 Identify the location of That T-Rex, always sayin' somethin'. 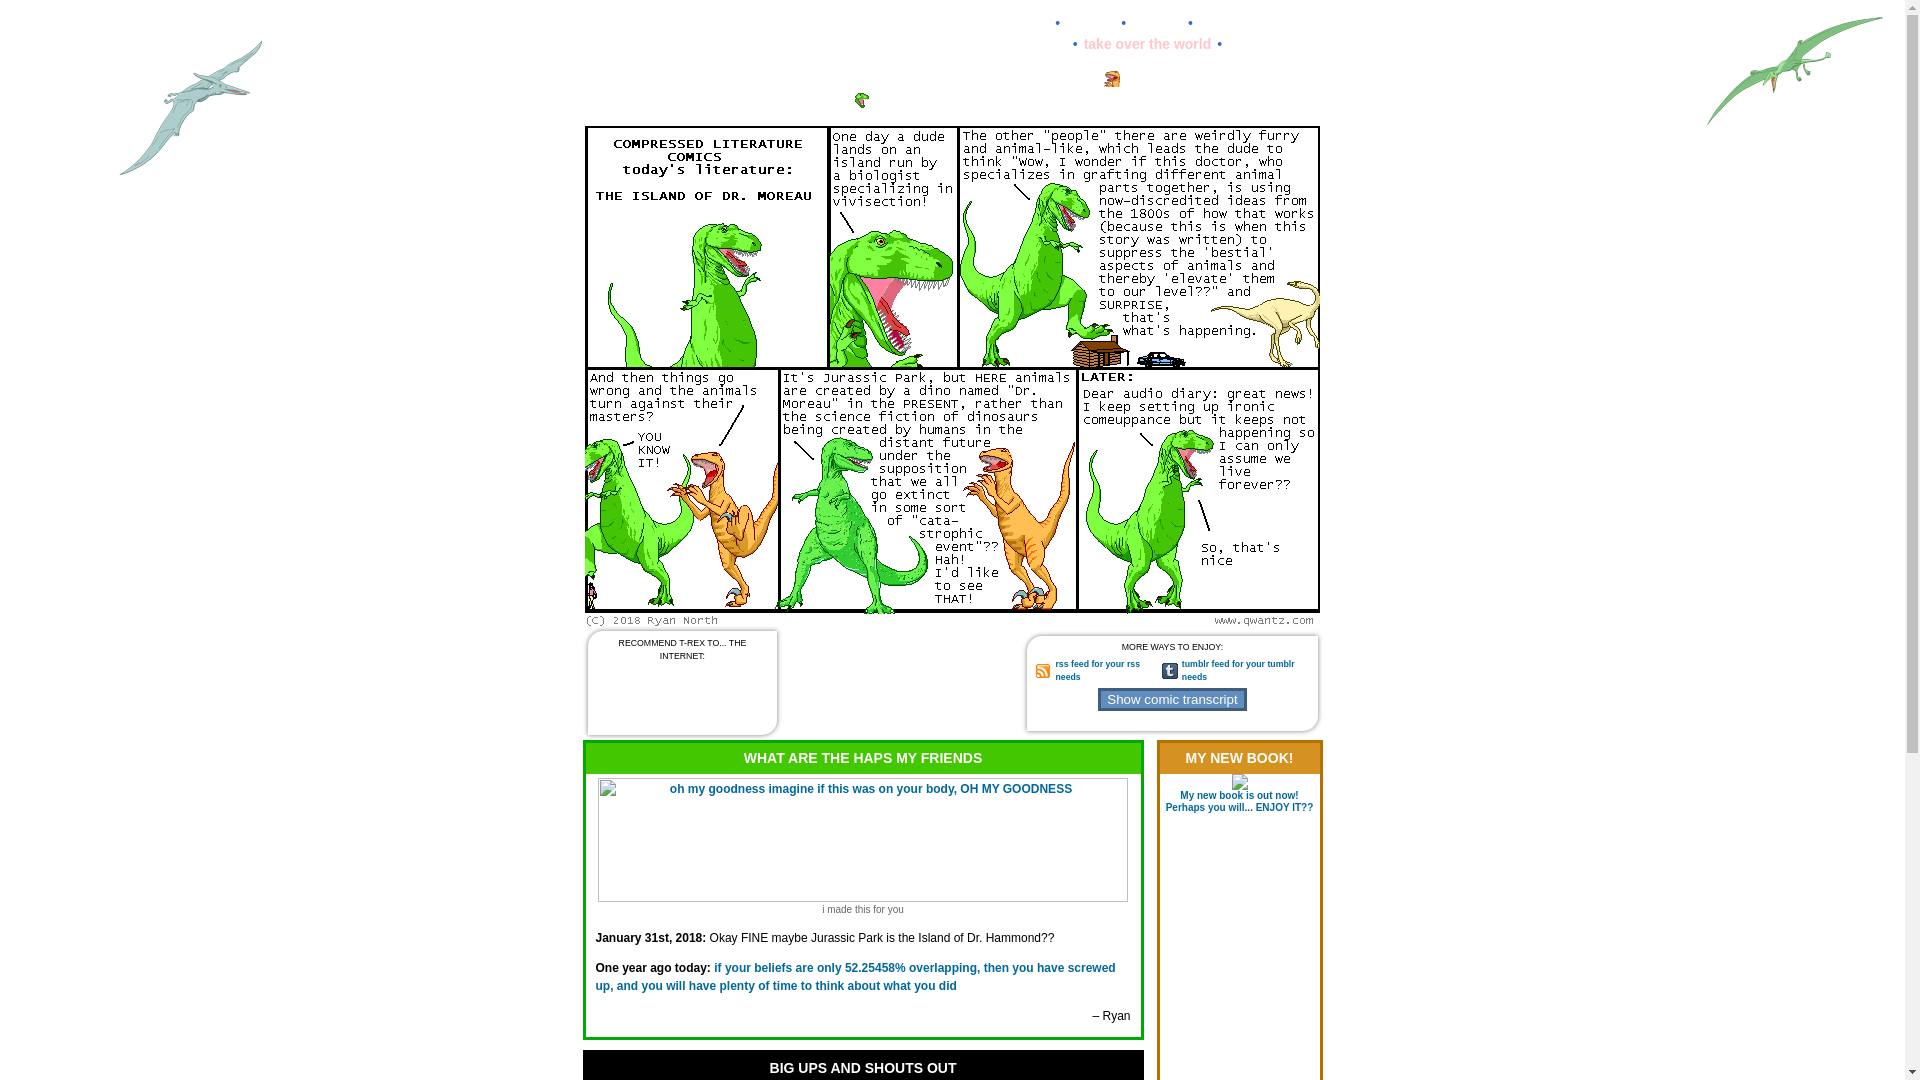
(862, 100).